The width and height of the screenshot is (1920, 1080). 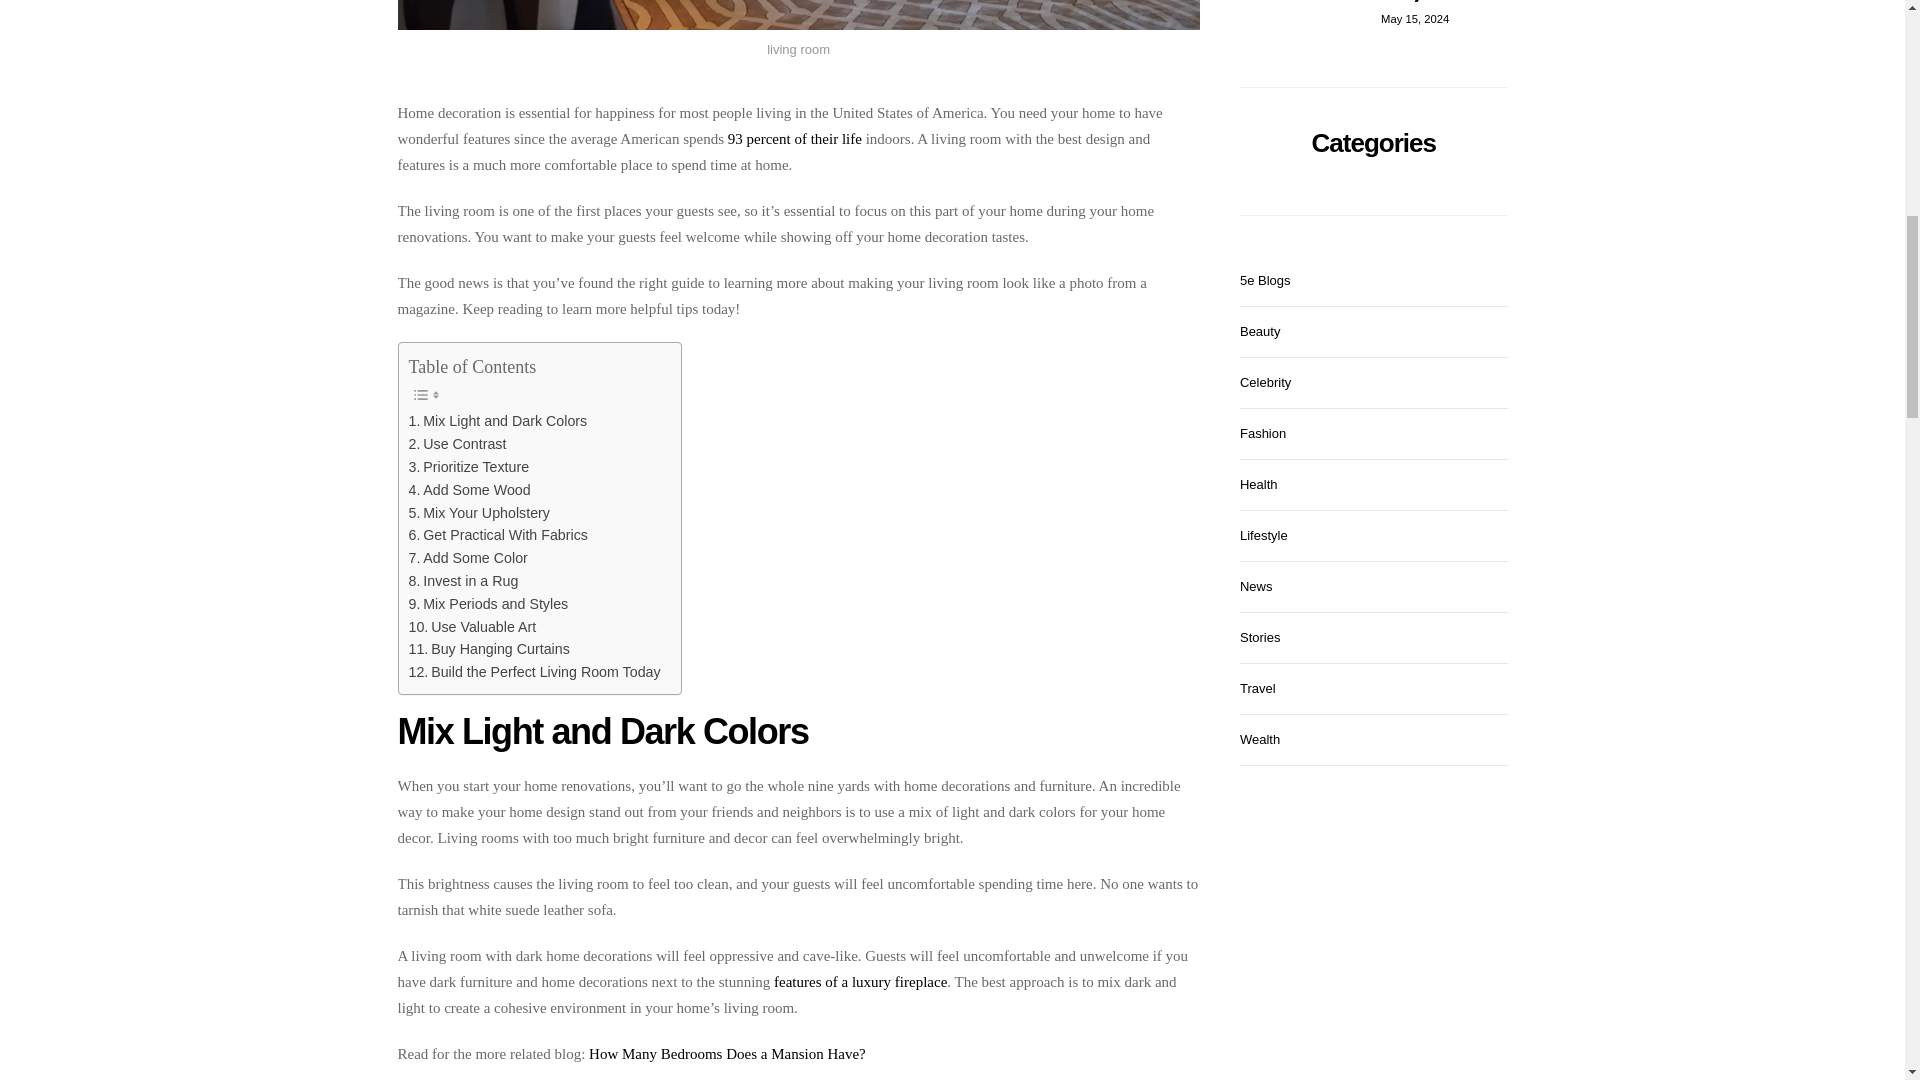 I want to click on Prioritize Texture, so click(x=468, y=467).